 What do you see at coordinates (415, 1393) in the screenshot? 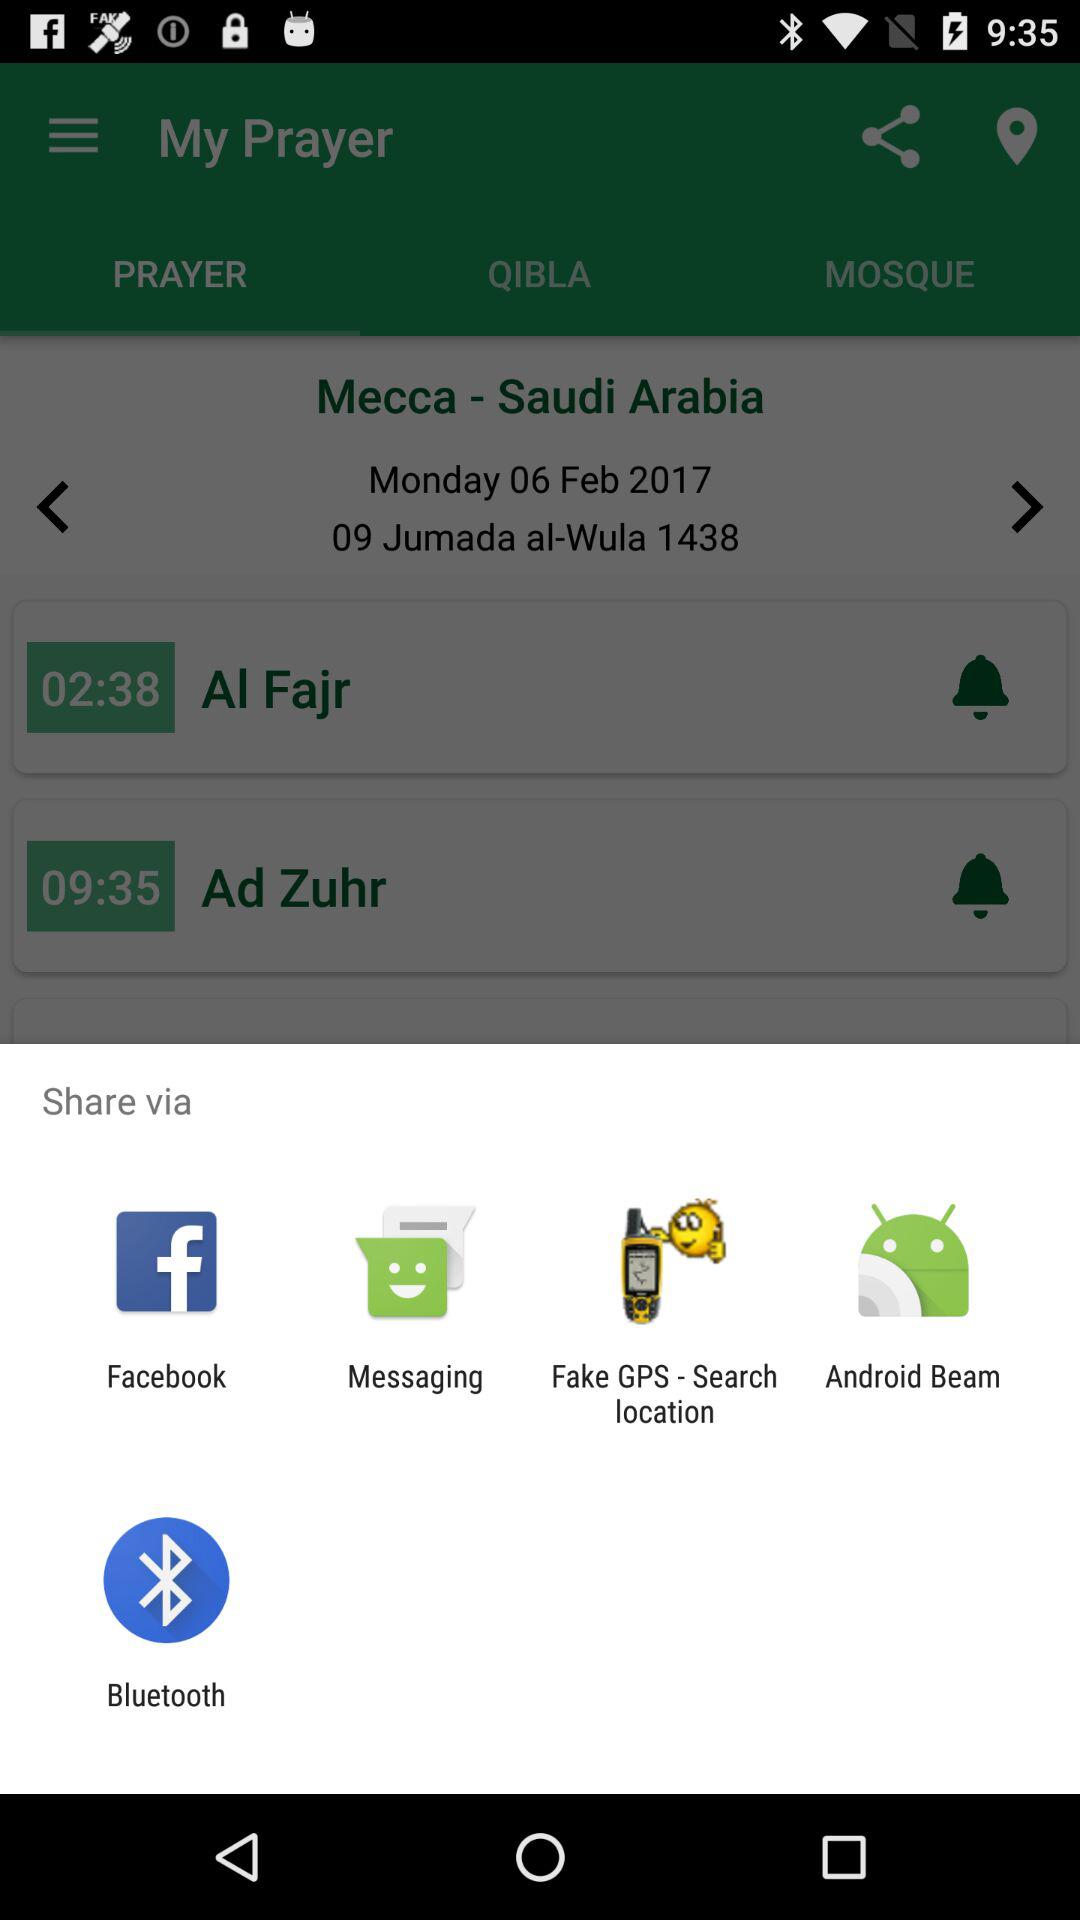
I see `select the app next to the facebook item` at bounding box center [415, 1393].